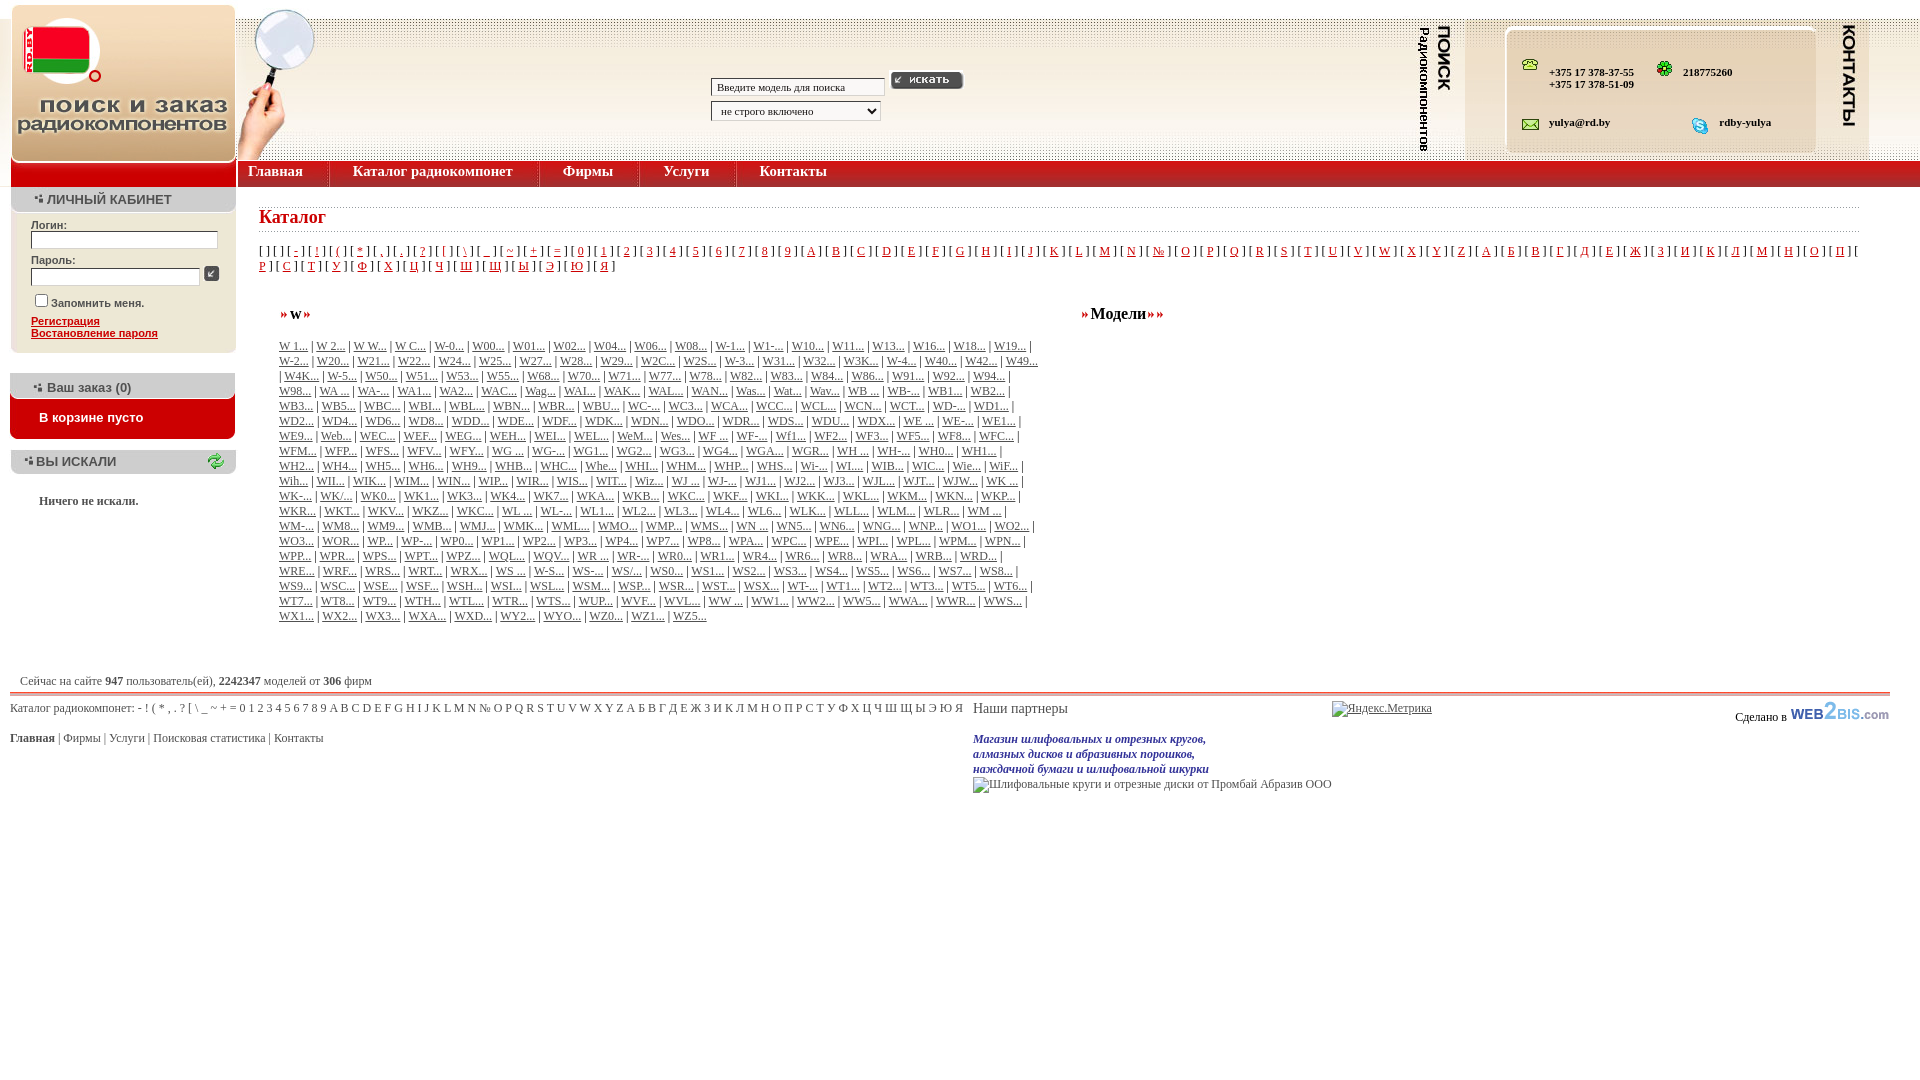 The width and height of the screenshot is (1920, 1080). What do you see at coordinates (1009, 251) in the screenshot?
I see `I` at bounding box center [1009, 251].